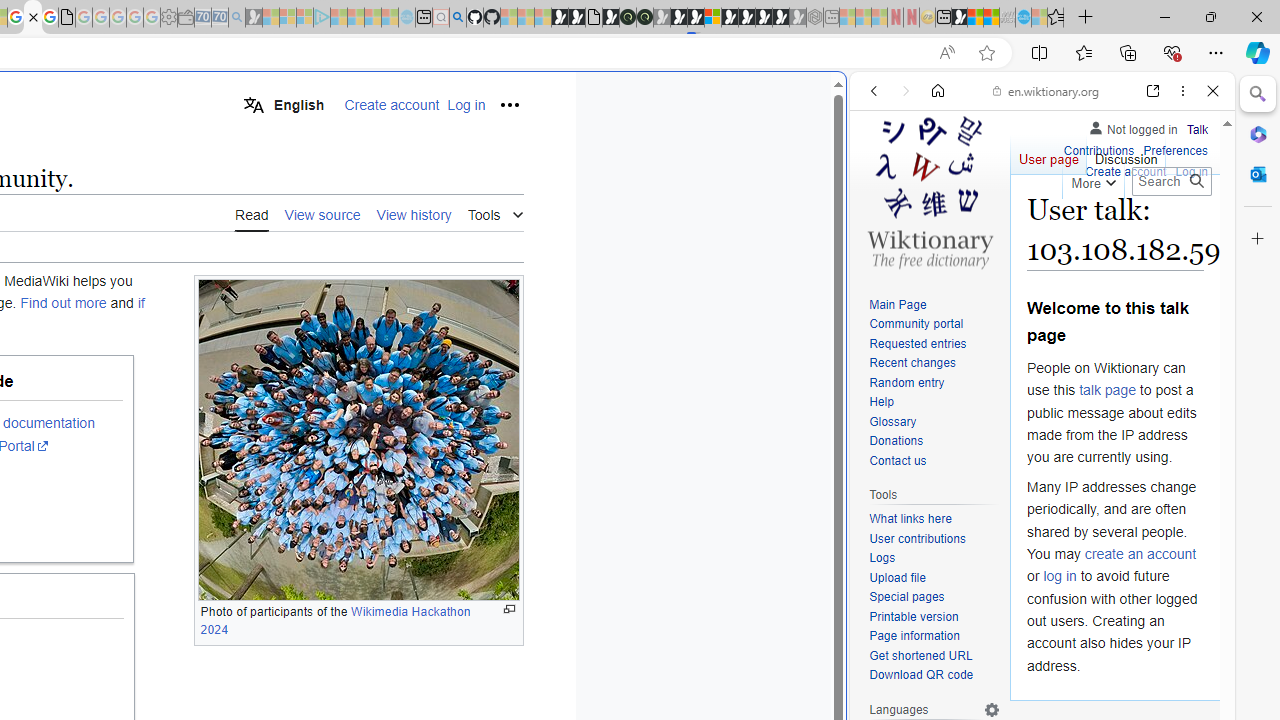  I want to click on Printable version, so click(934, 616).